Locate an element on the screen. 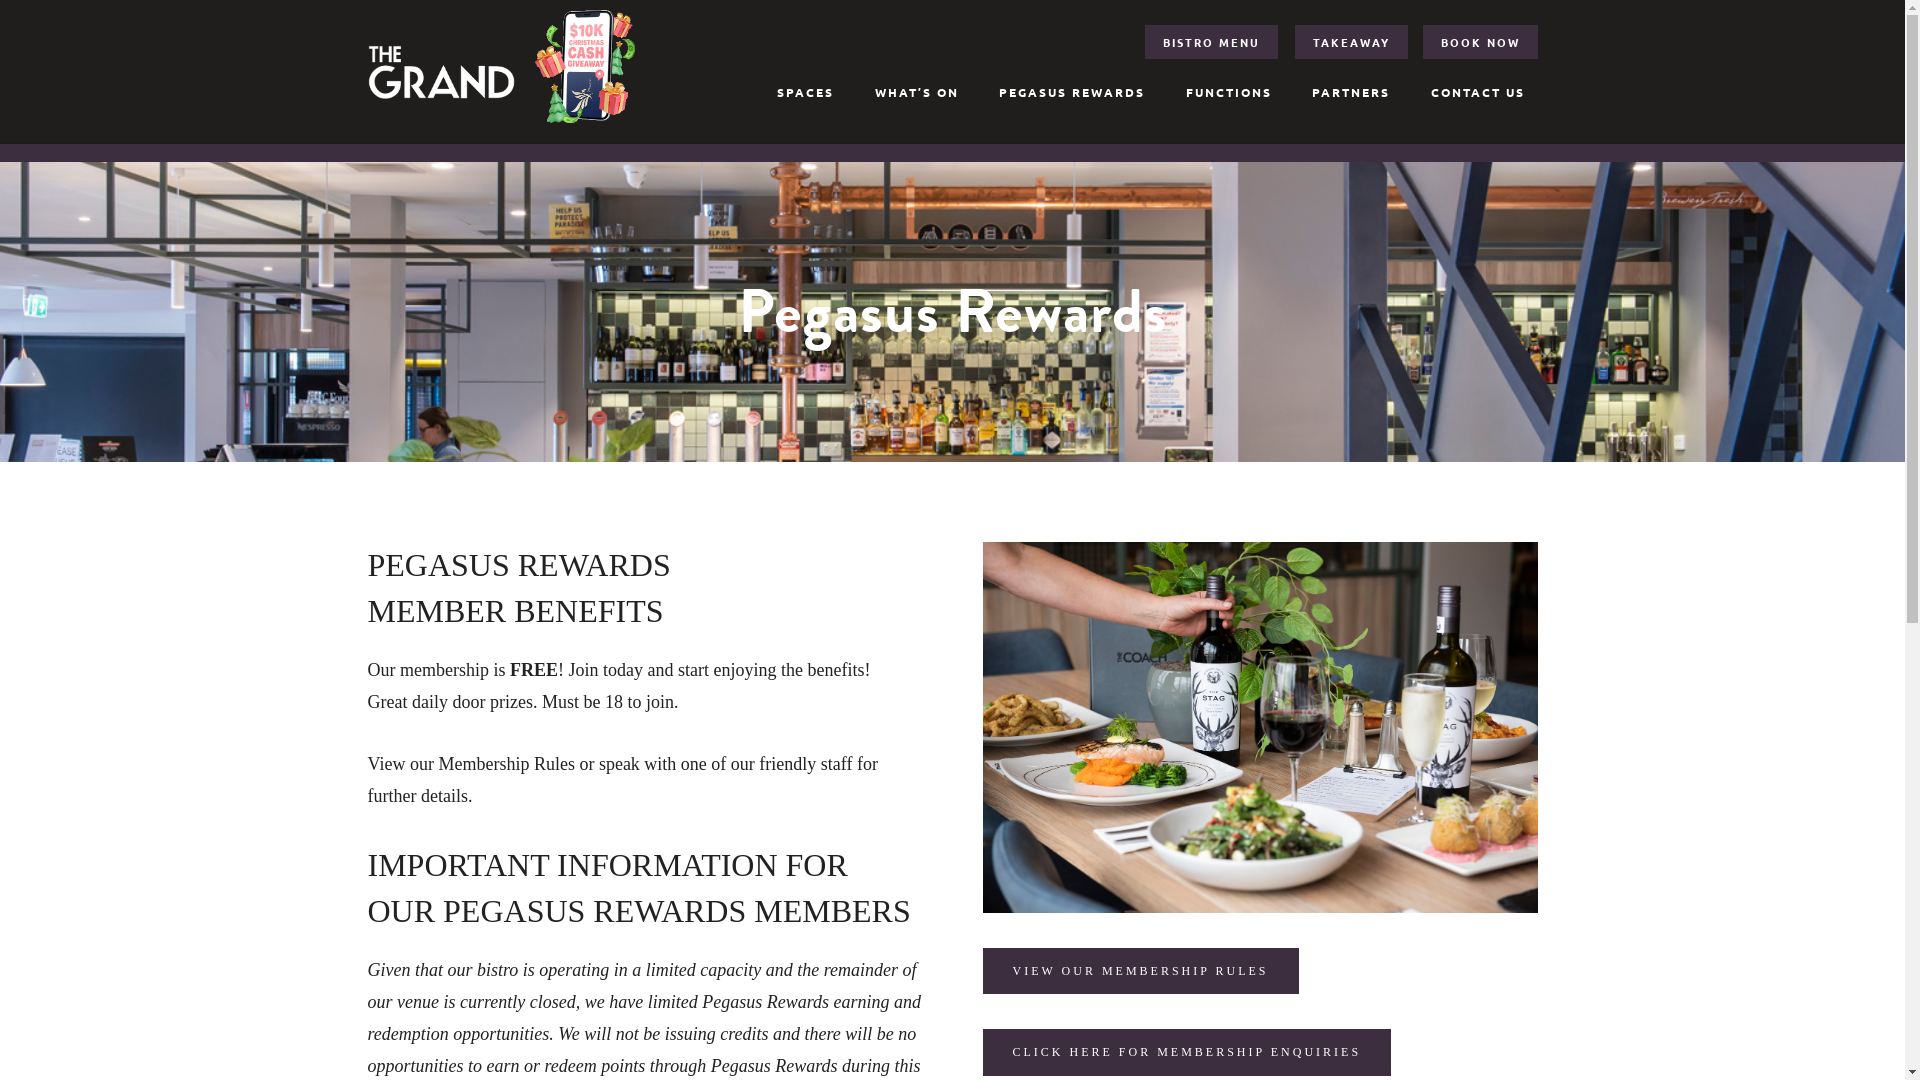  BOOK NOW is located at coordinates (1480, 42).